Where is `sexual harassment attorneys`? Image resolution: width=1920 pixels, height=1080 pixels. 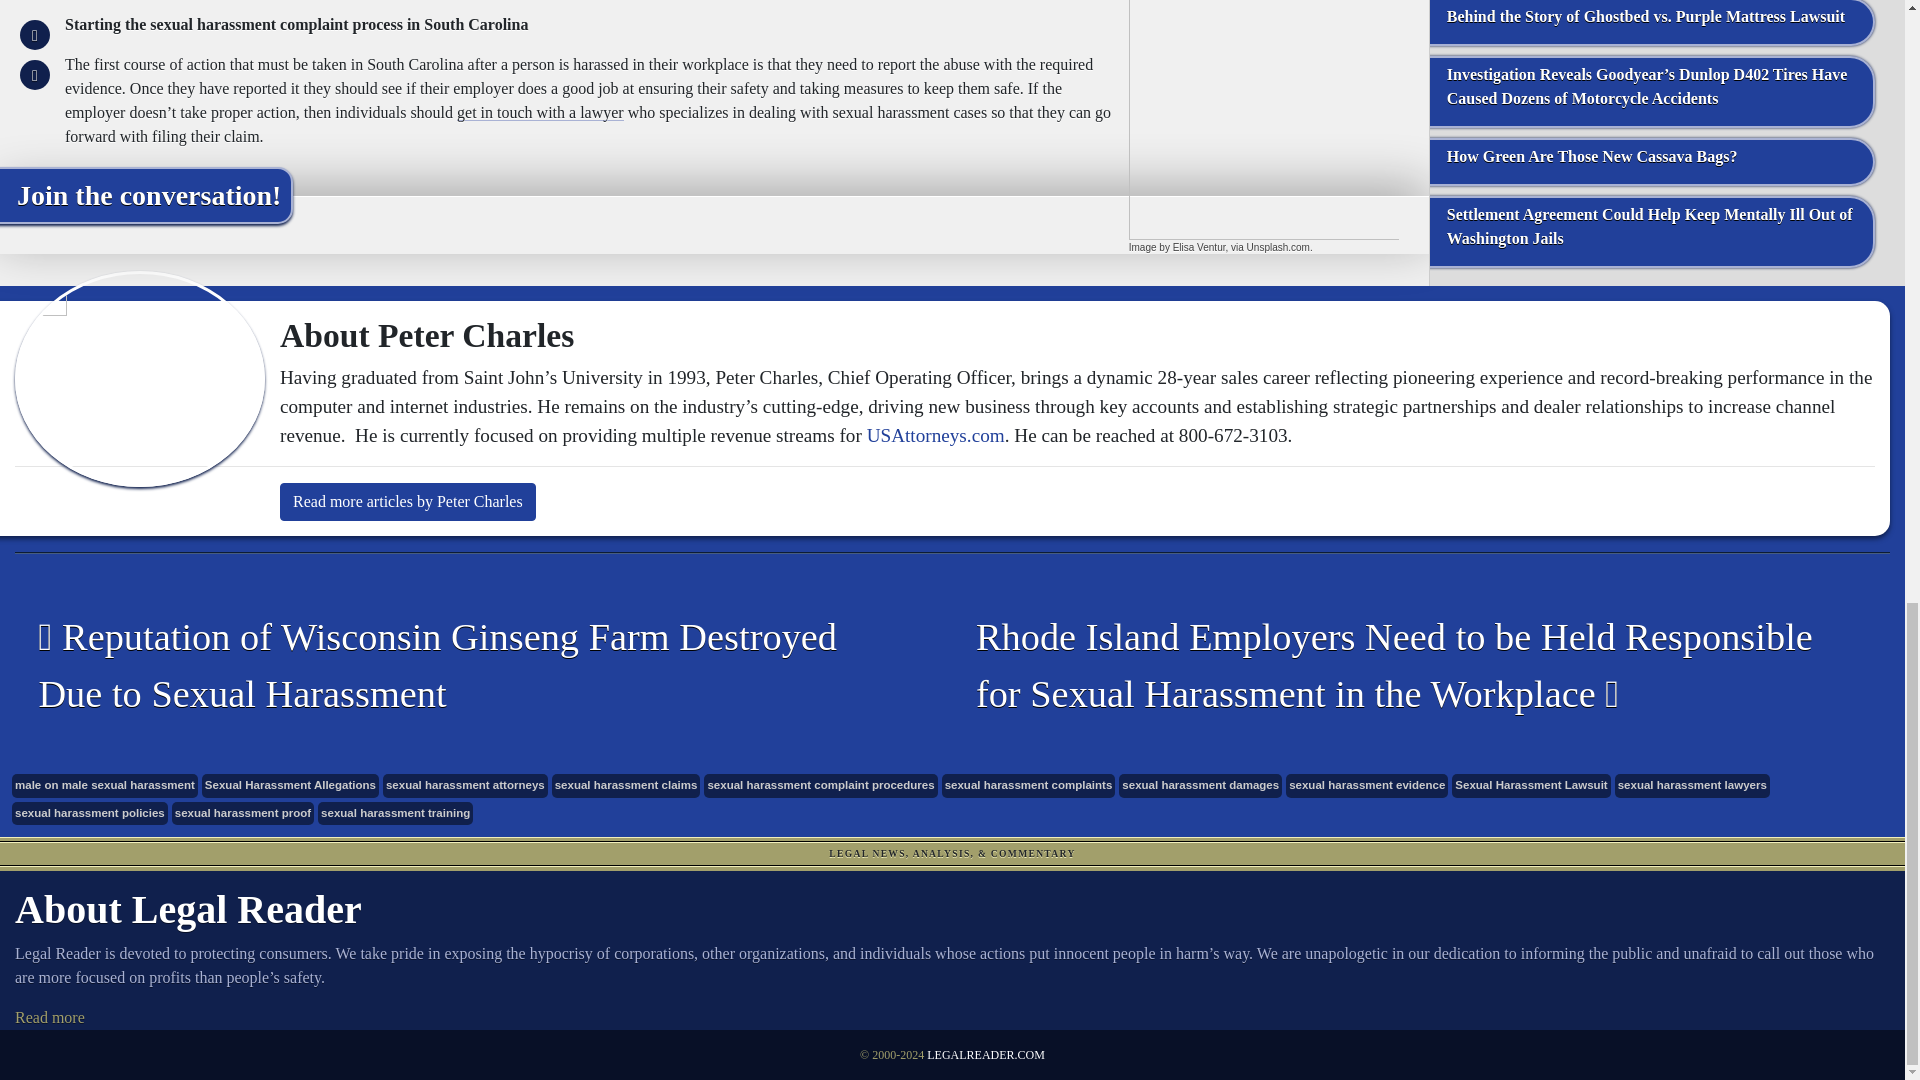 sexual harassment attorneys is located at coordinates (464, 786).